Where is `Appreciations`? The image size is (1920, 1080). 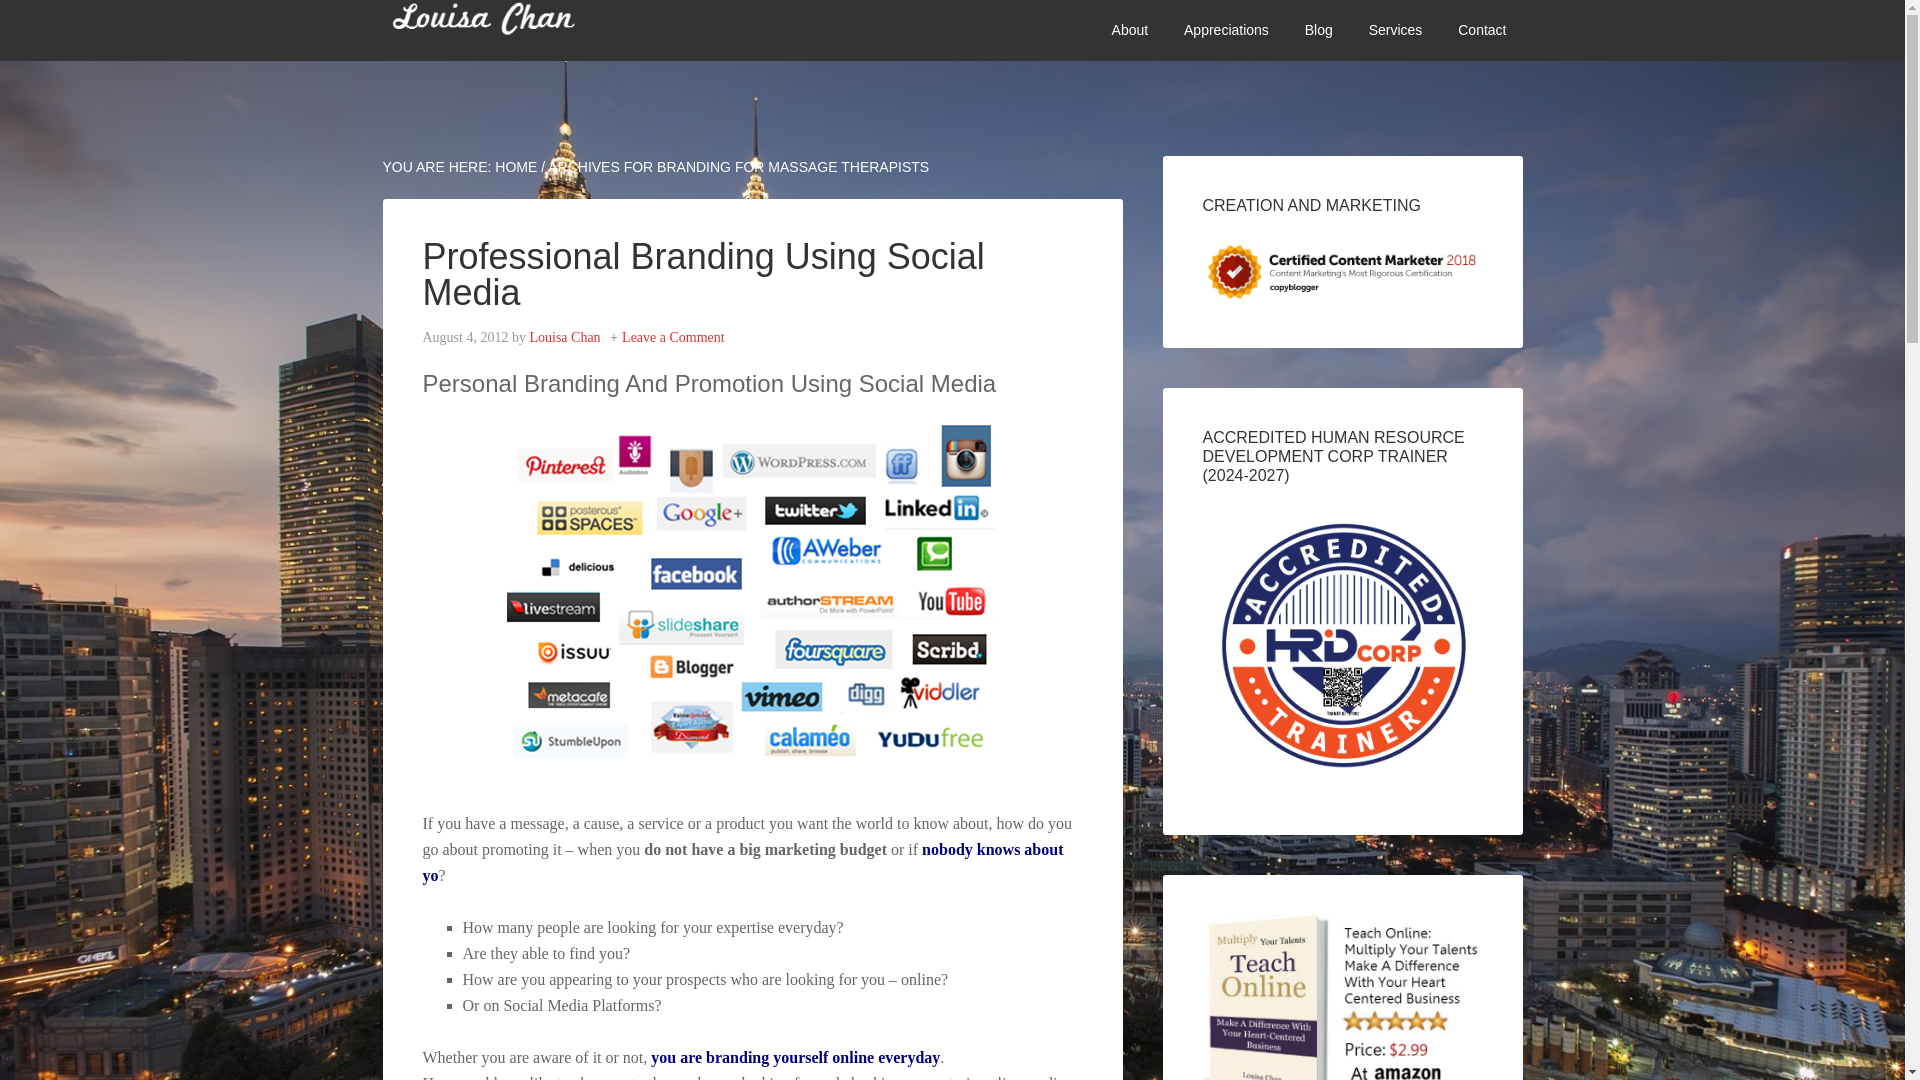 Appreciations is located at coordinates (1226, 30).